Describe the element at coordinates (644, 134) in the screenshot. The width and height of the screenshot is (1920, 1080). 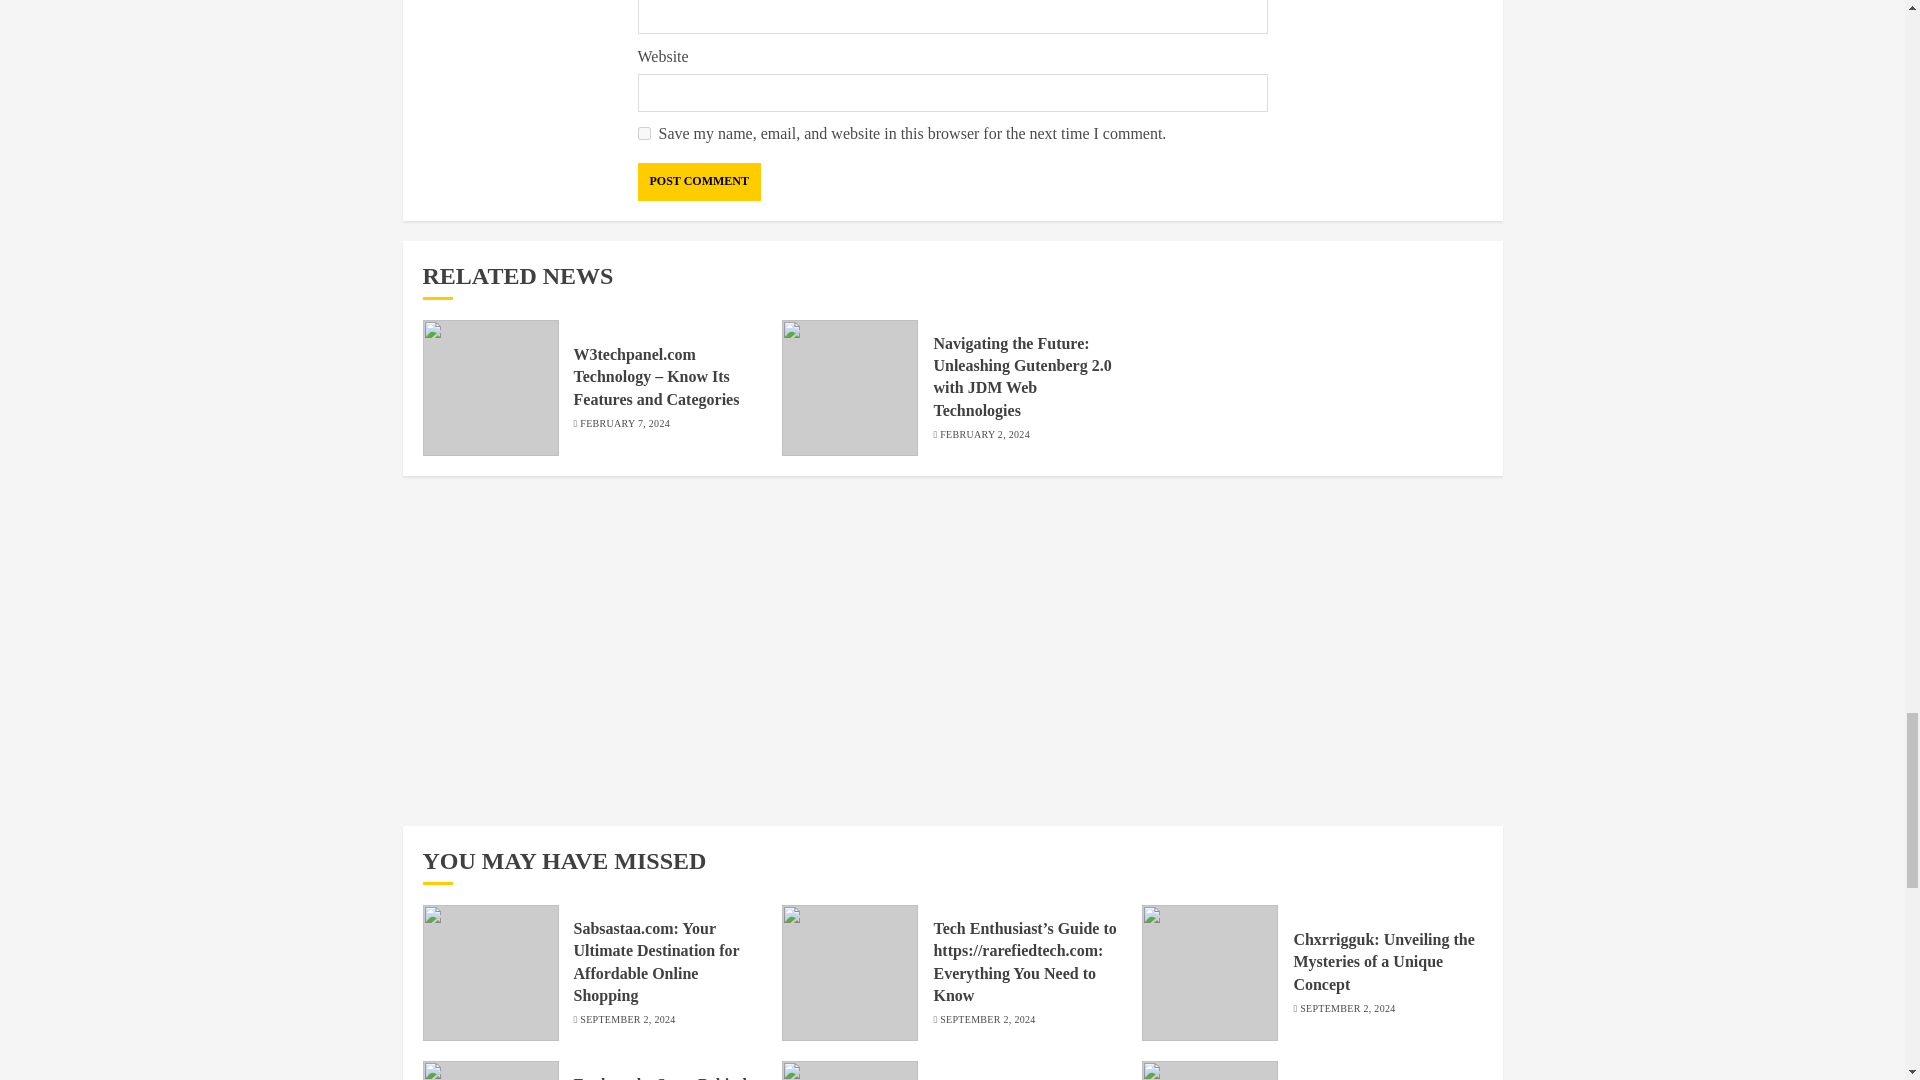
I see `yes` at that location.